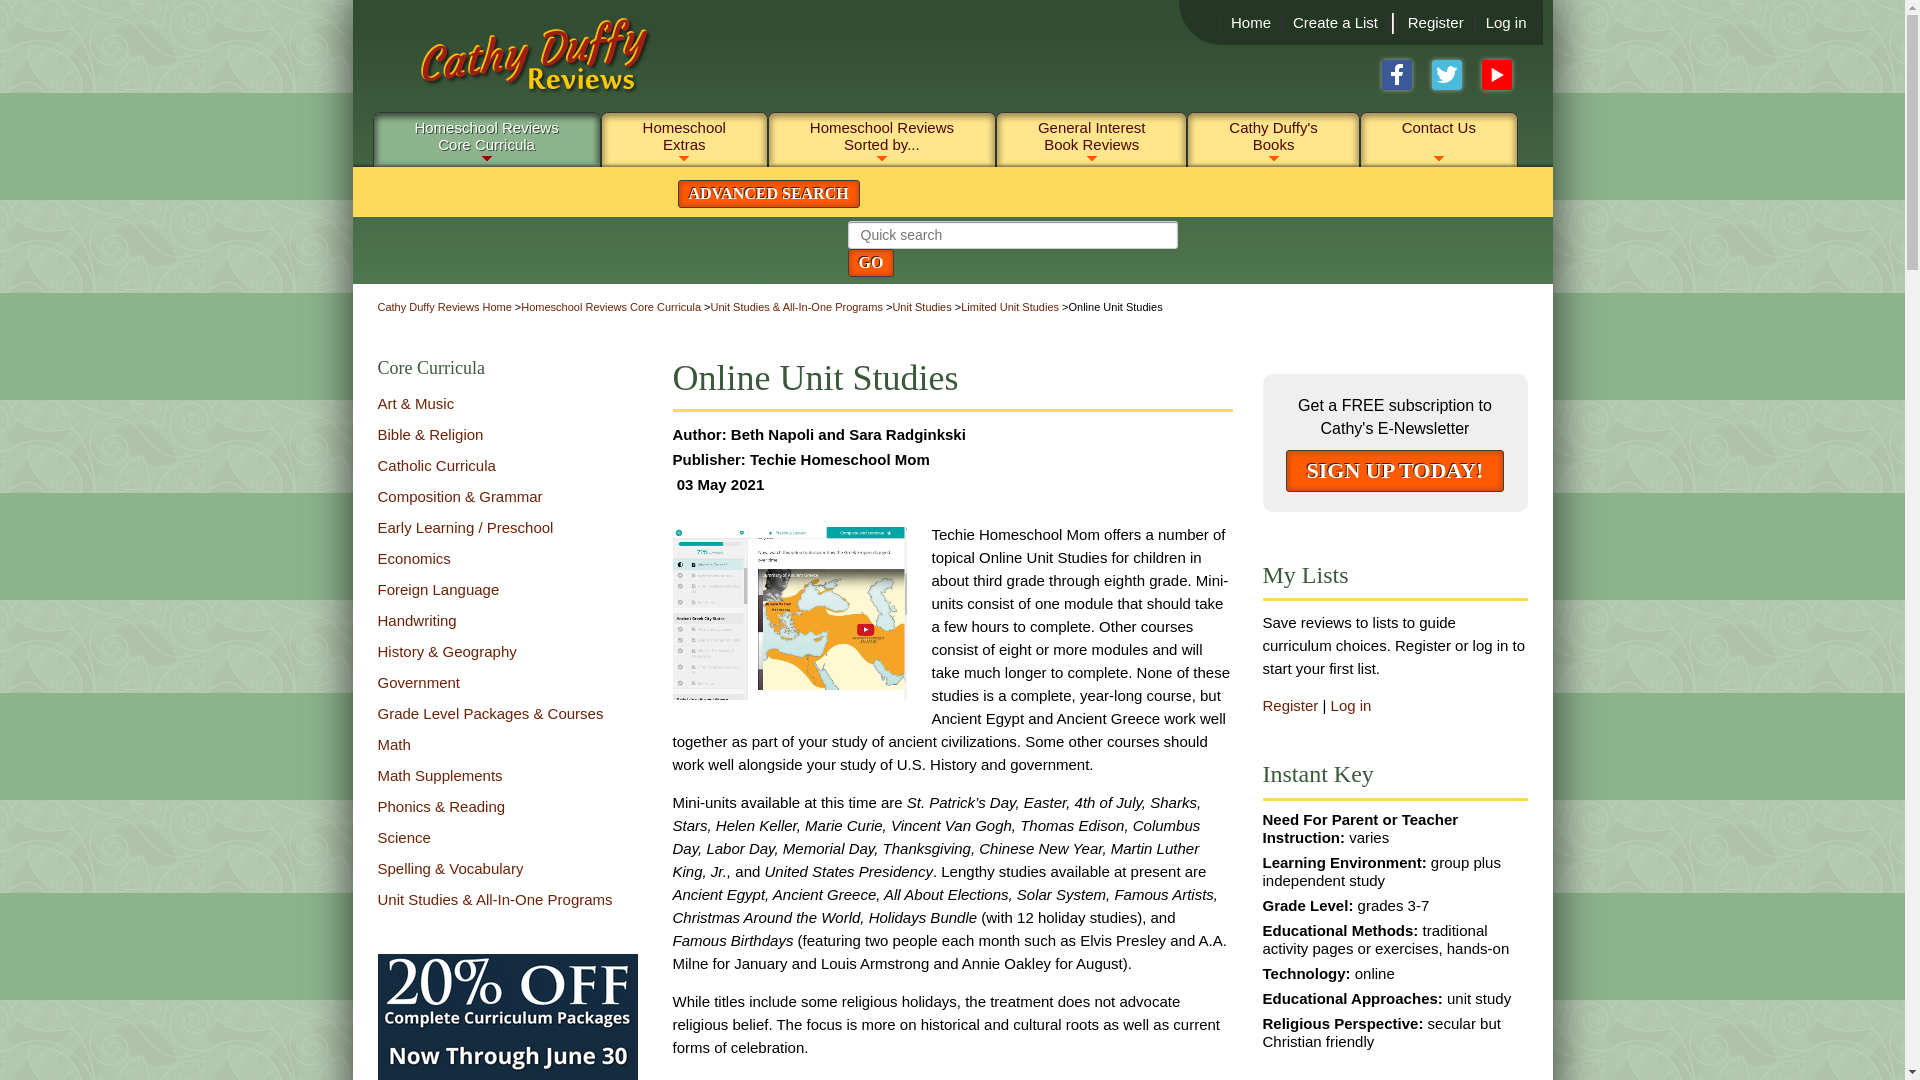 Image resolution: width=1920 pixels, height=1080 pixels. I want to click on Register, so click(789, 613).